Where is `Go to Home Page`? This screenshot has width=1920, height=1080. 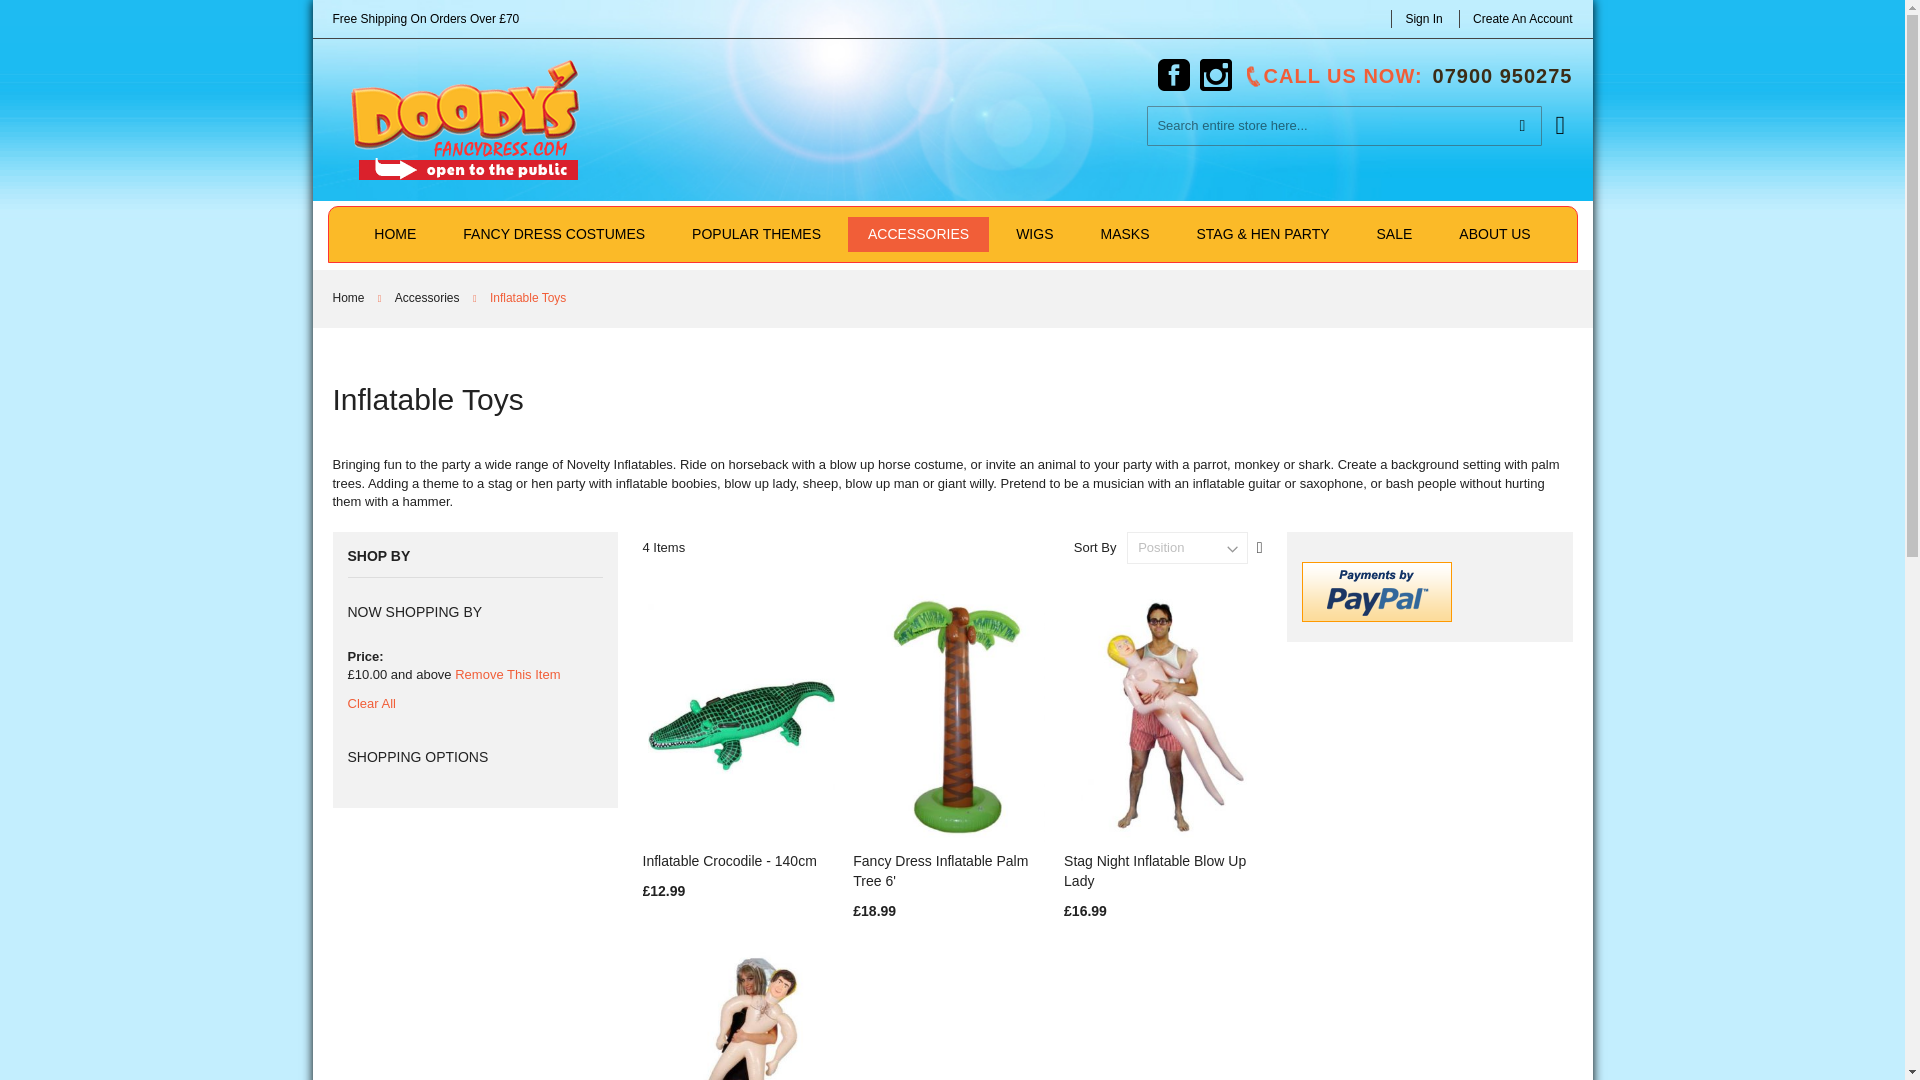
Go to Home Page is located at coordinates (349, 297).